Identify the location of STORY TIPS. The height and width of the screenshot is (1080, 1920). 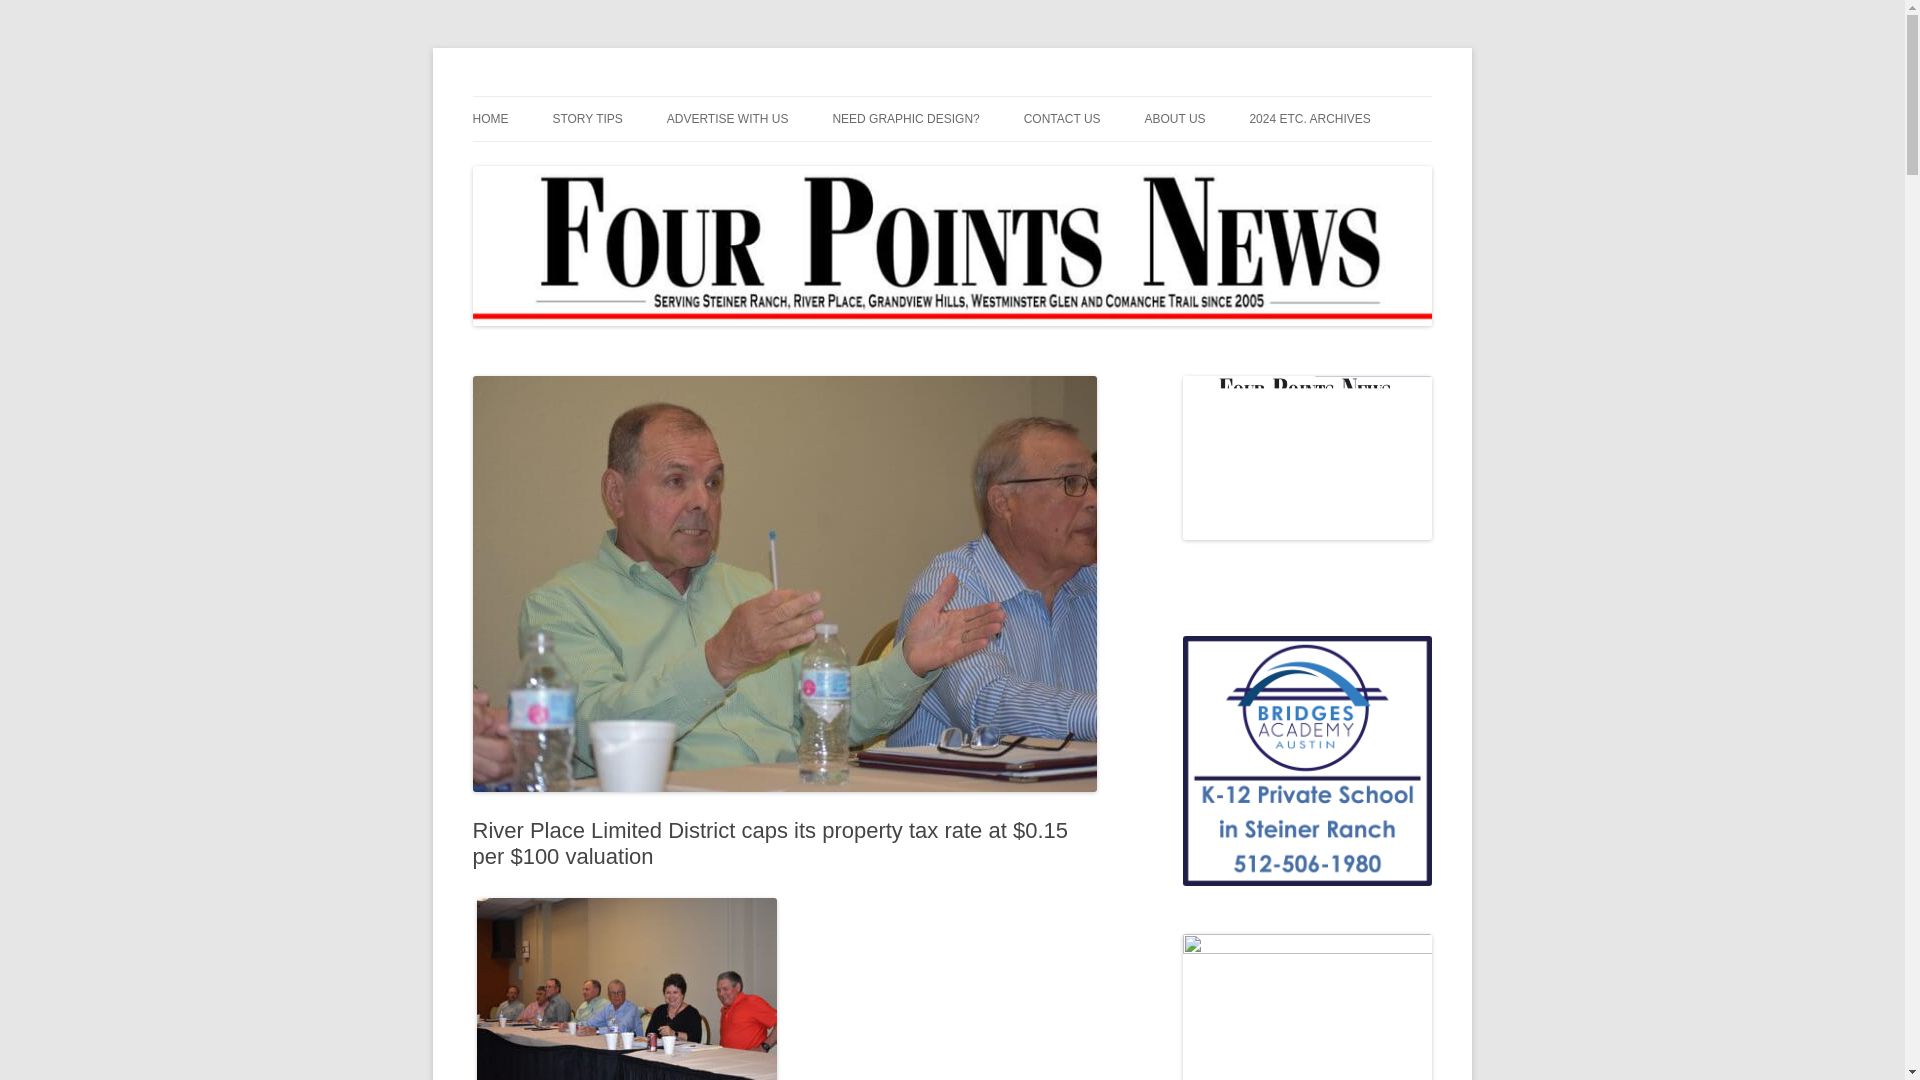
(587, 119).